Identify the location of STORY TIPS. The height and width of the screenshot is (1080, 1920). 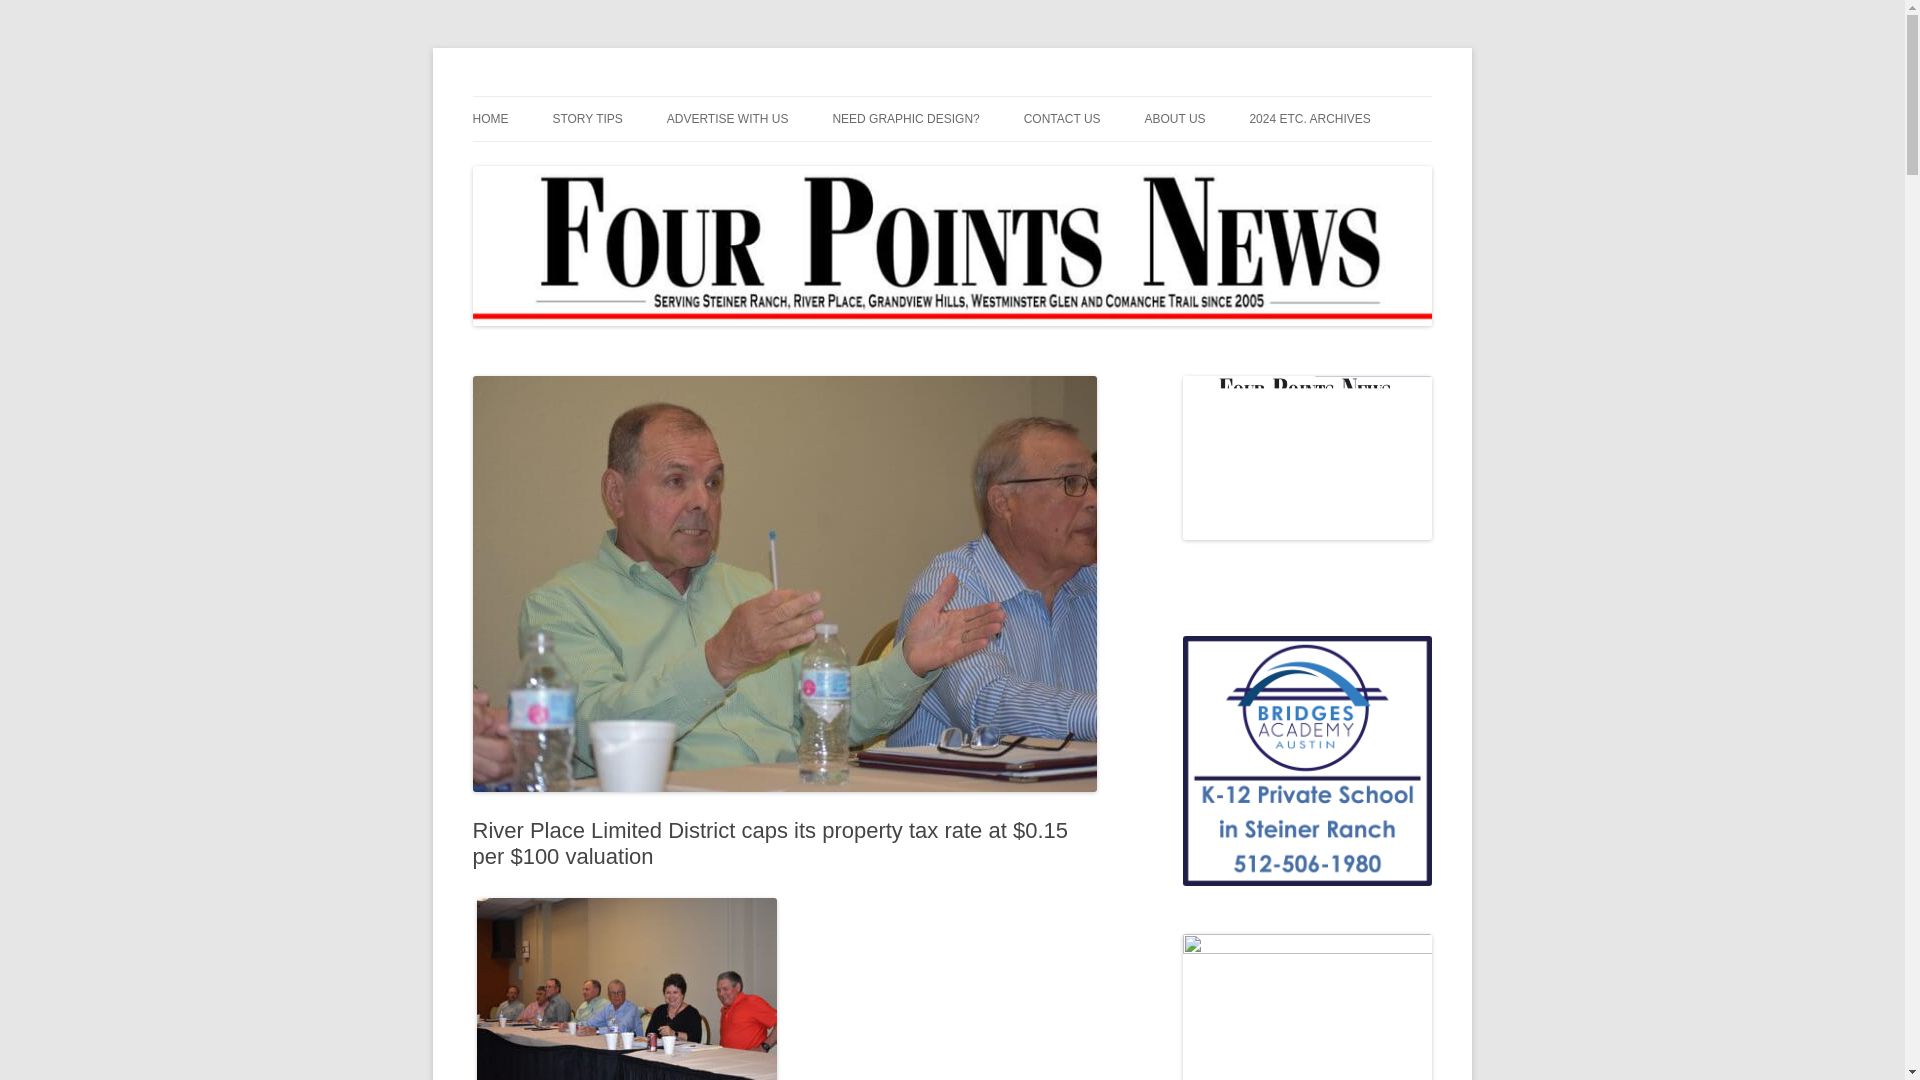
(587, 119).